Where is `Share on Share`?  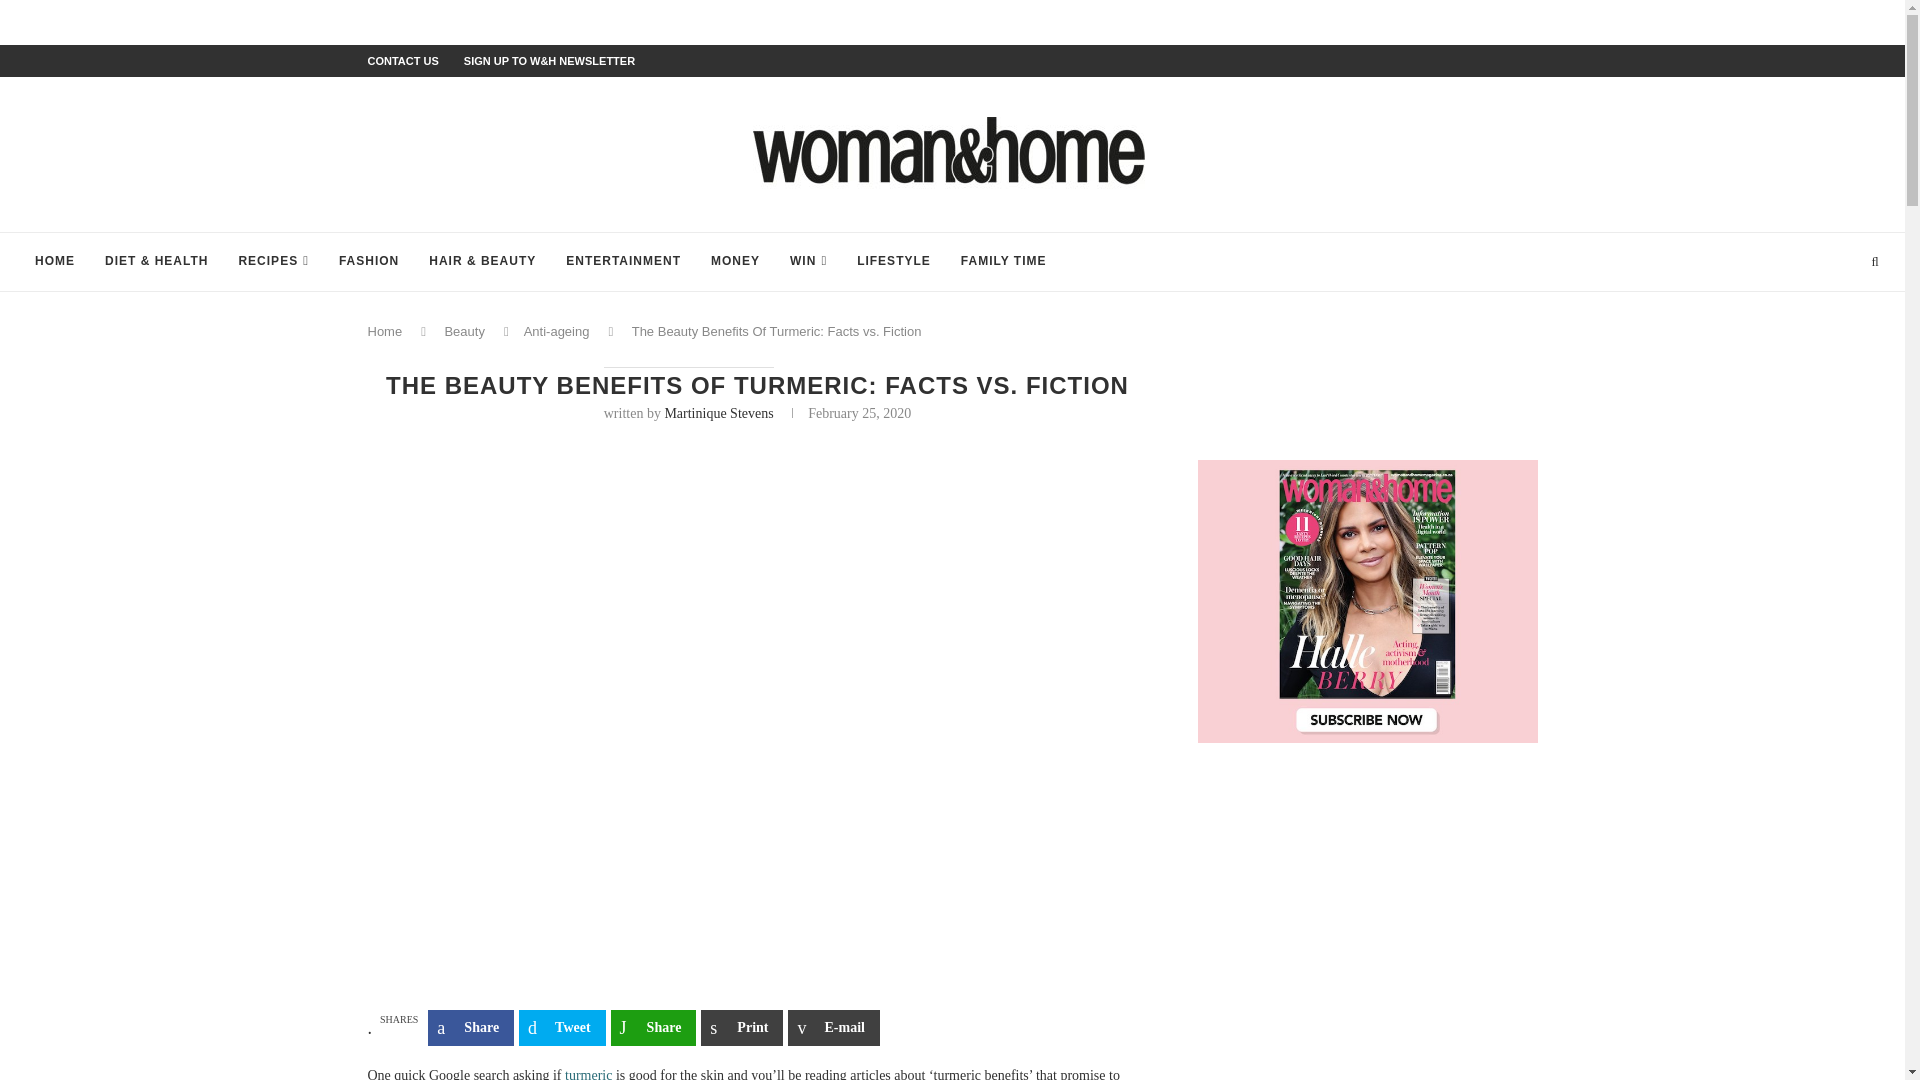 Share on Share is located at coordinates (471, 1028).